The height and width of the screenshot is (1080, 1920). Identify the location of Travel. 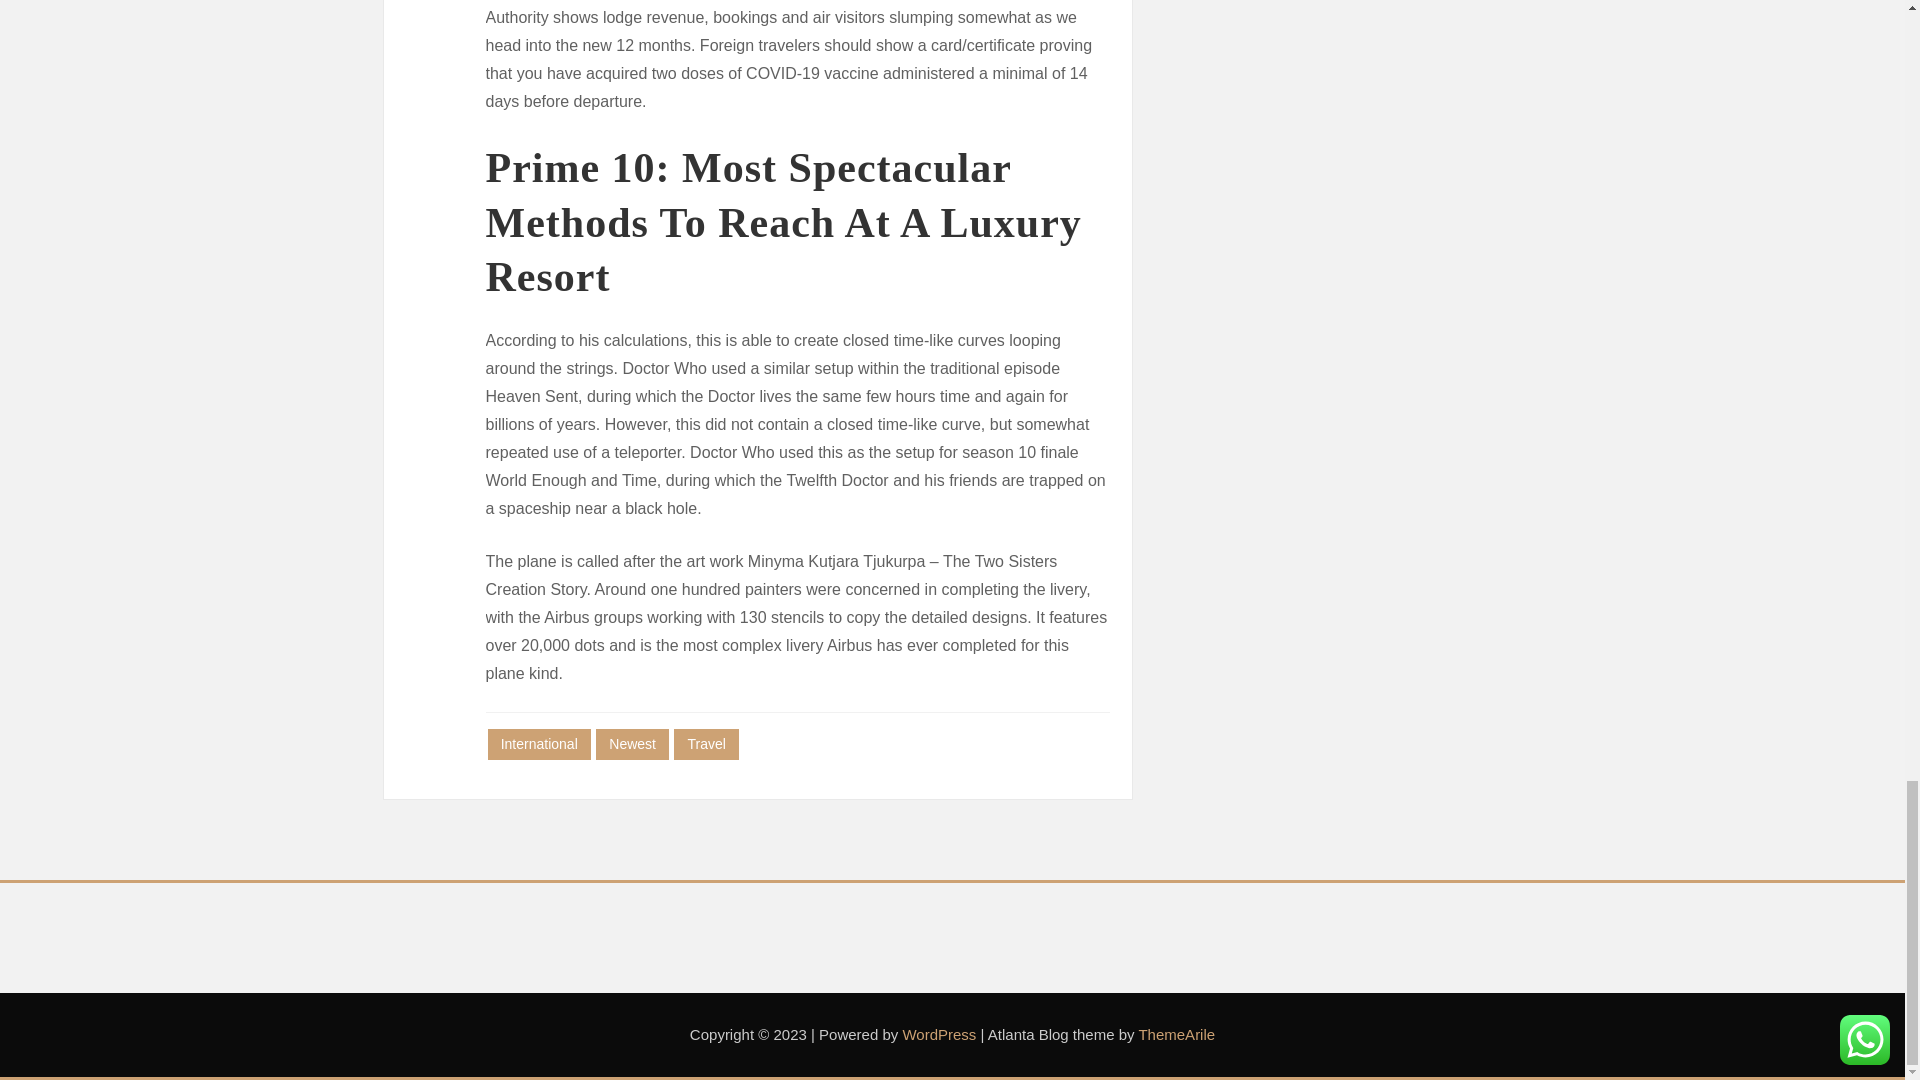
(706, 744).